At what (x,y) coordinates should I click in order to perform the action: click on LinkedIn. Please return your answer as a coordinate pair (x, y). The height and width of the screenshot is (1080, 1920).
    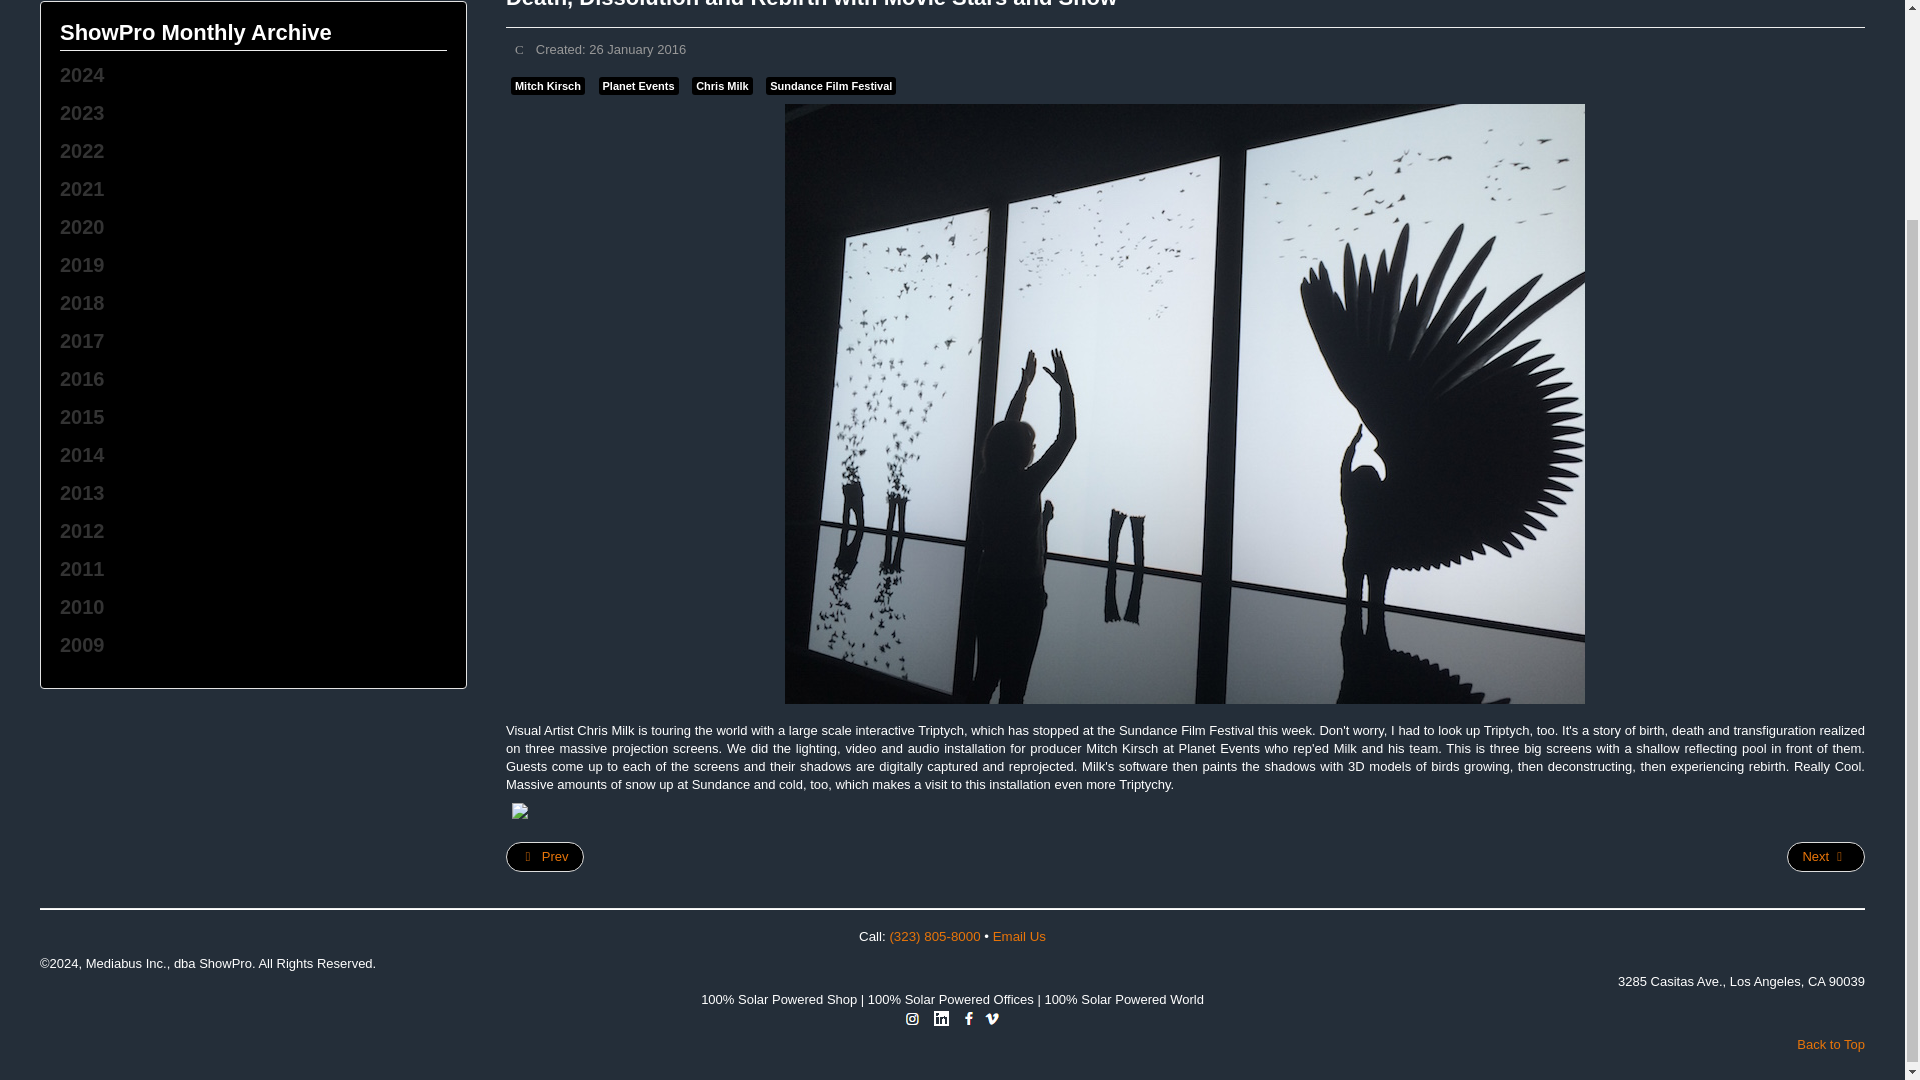
    Looking at the image, I should click on (940, 1016).